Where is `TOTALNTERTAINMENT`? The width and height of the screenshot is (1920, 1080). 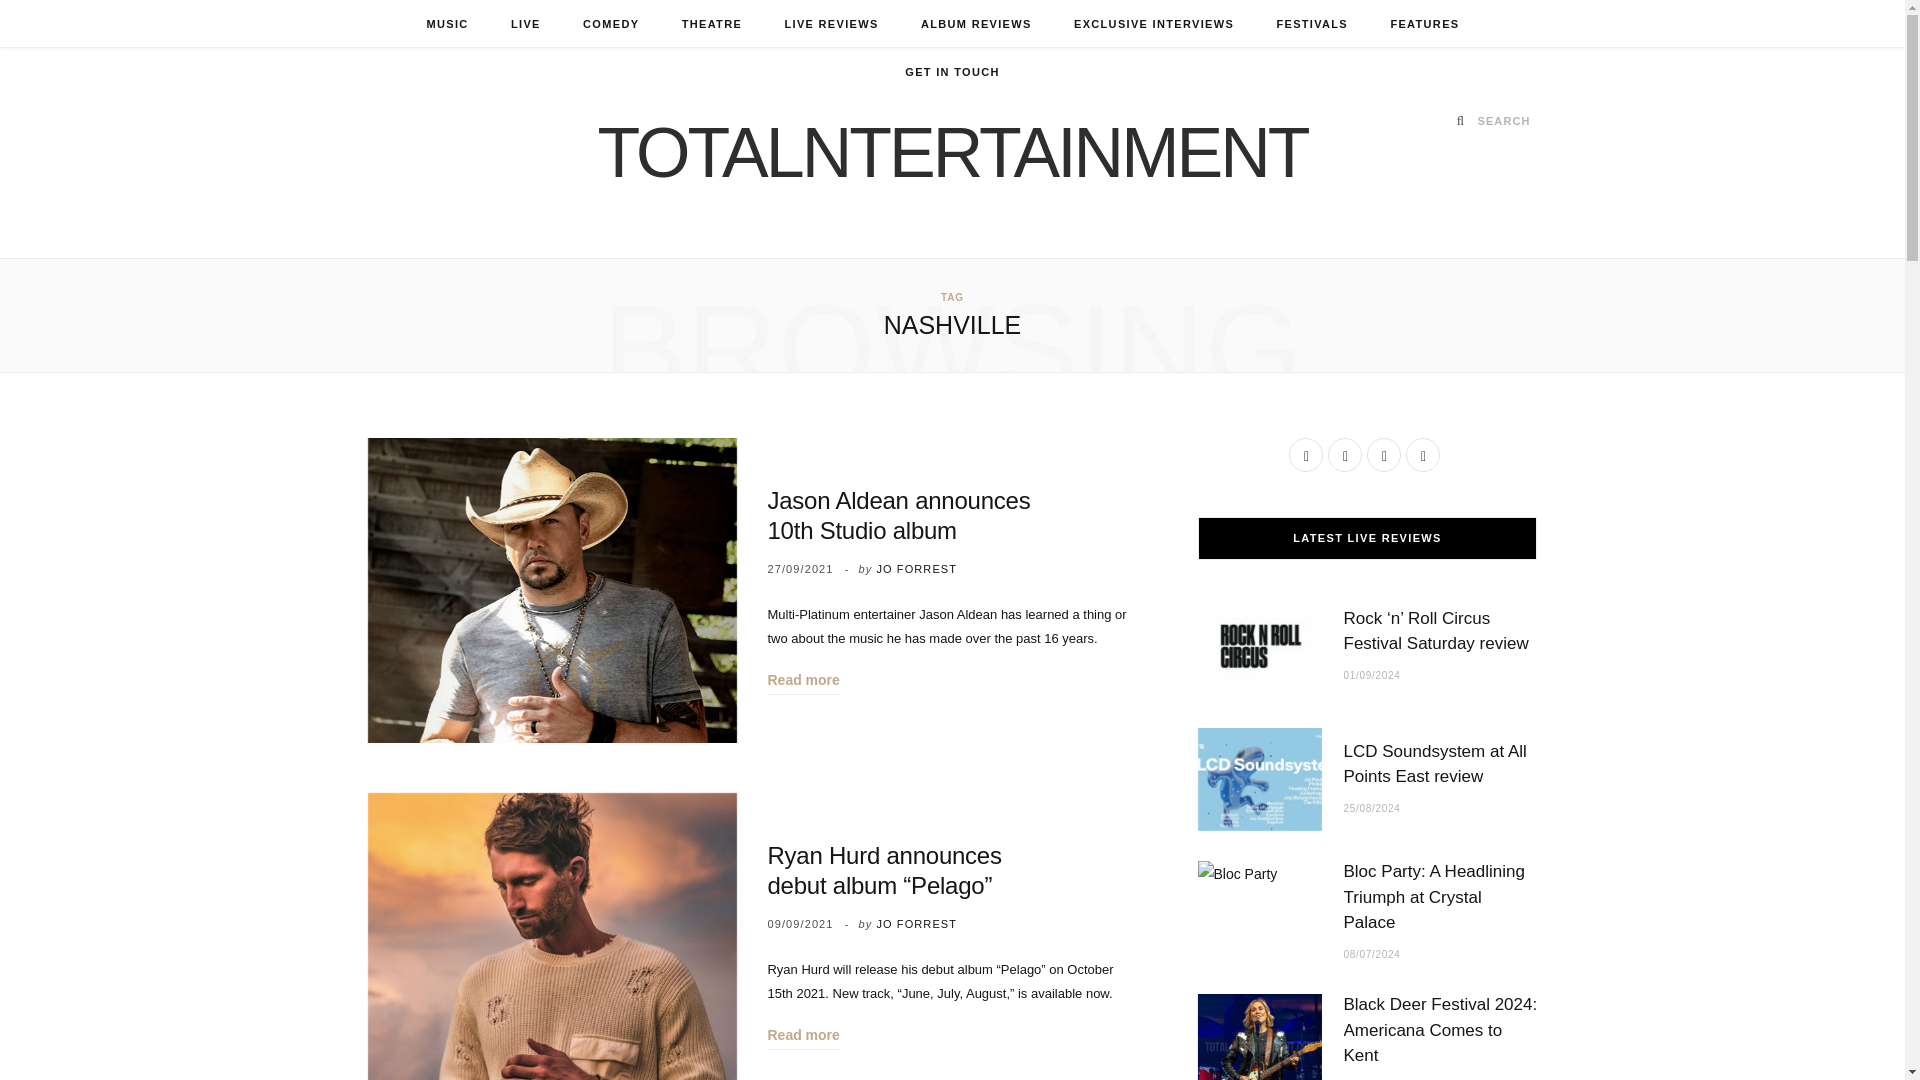
TOTALNTERTAINMENT is located at coordinates (952, 152).